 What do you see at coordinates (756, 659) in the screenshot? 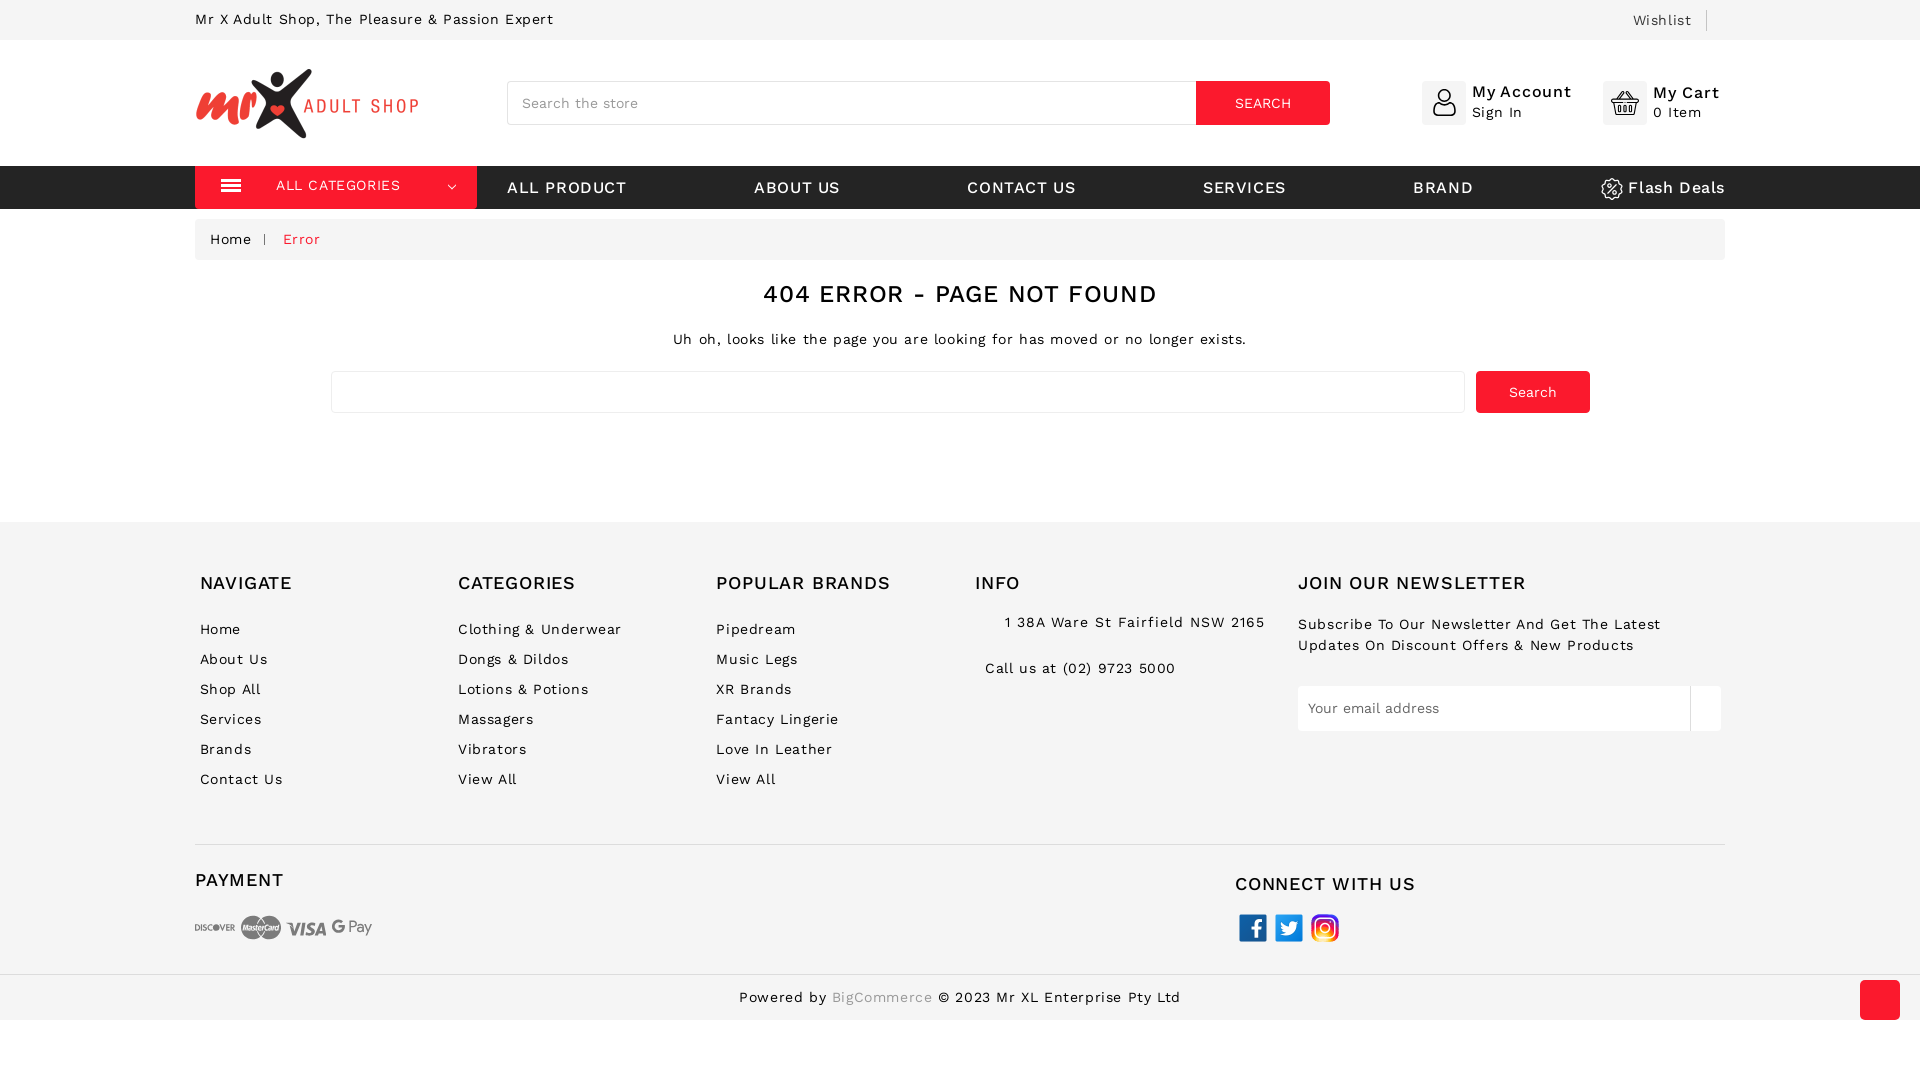
I see `Music Legs` at bounding box center [756, 659].